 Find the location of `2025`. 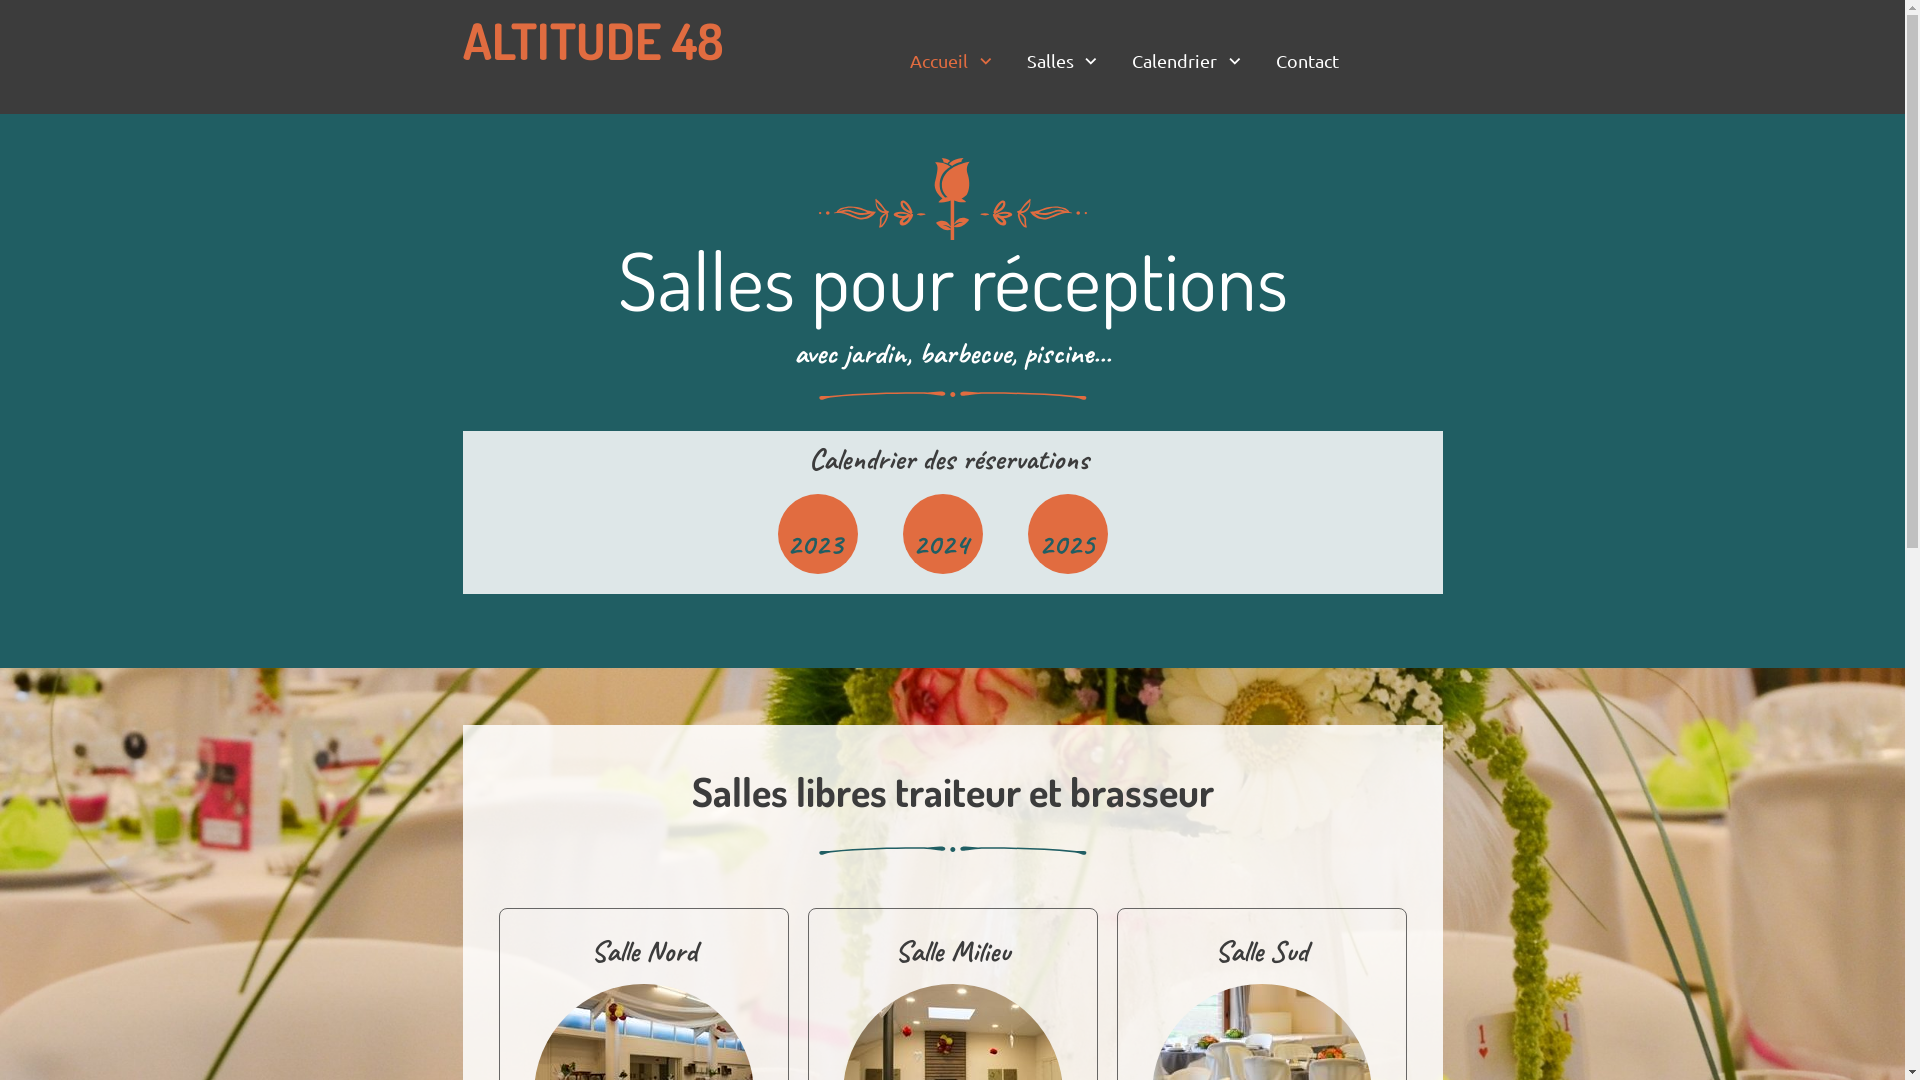

2025 is located at coordinates (1066, 544).